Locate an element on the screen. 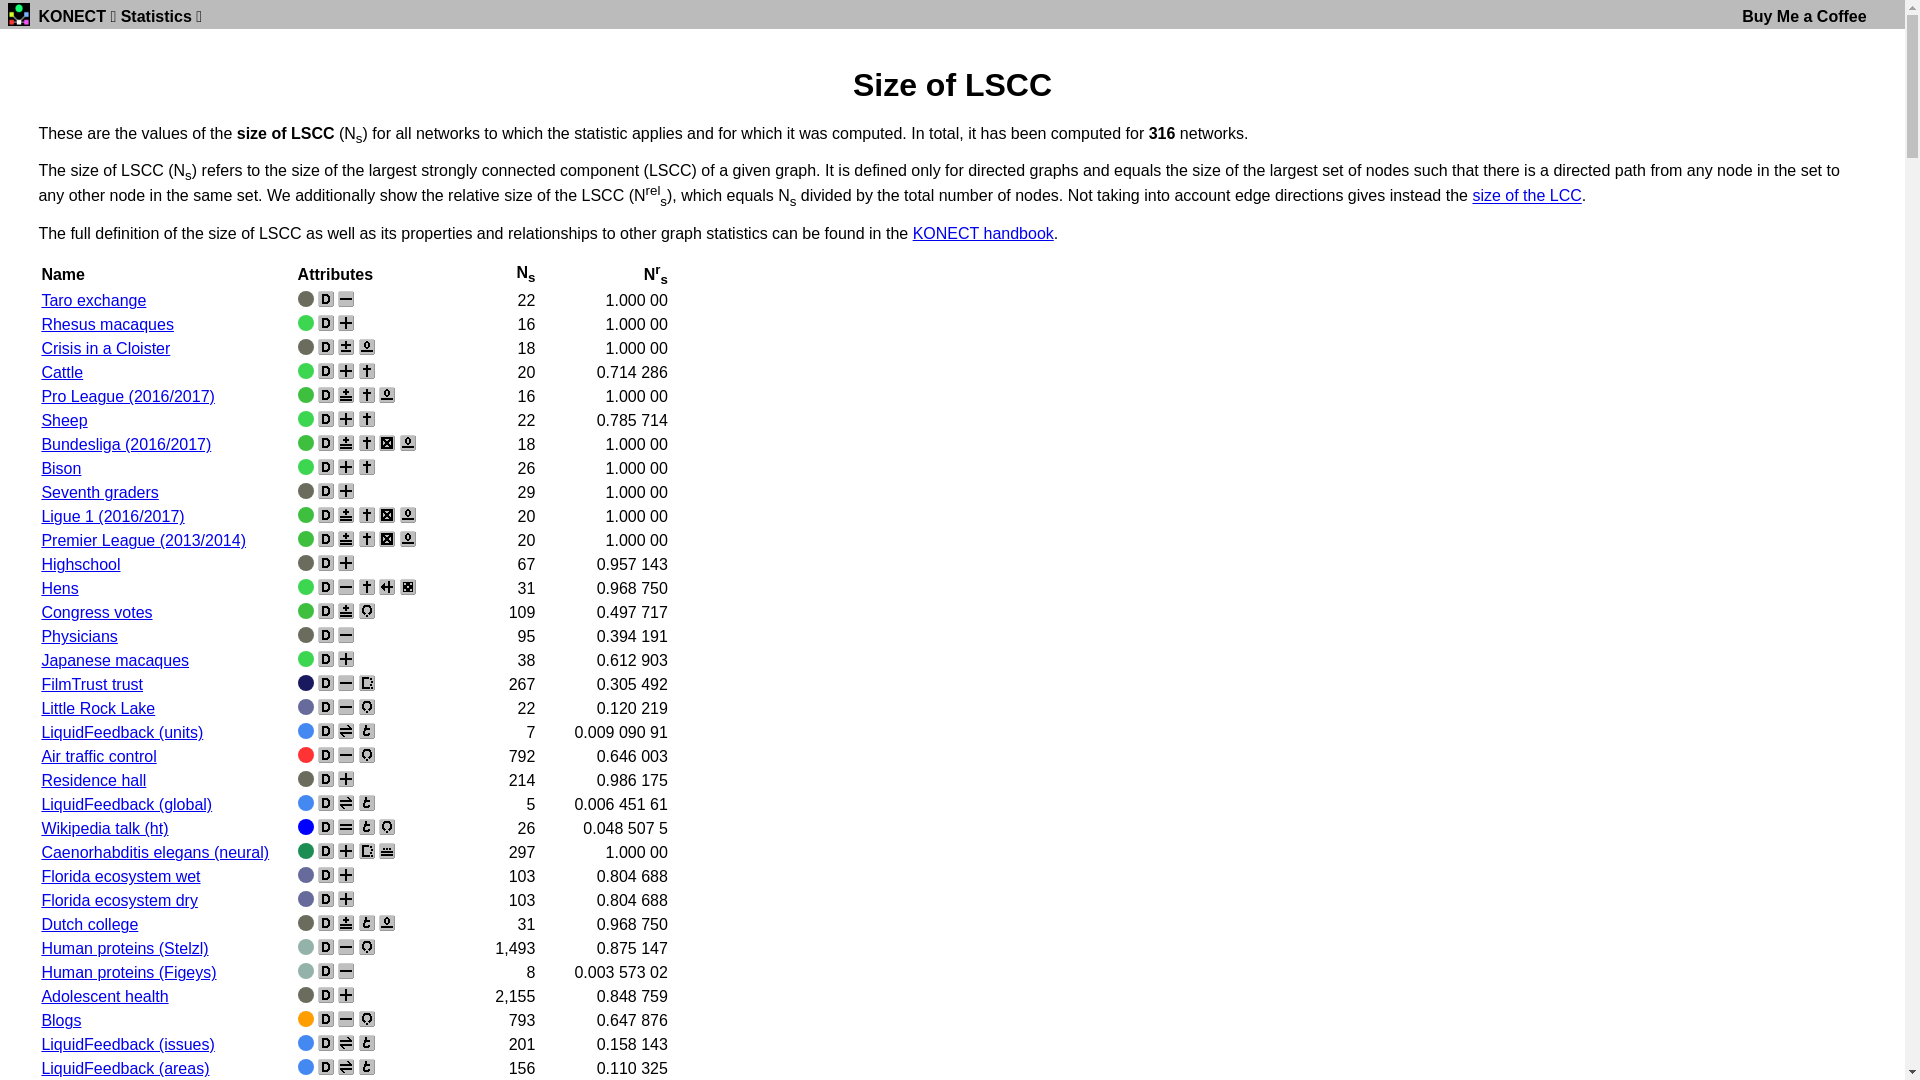  Unipartite, directed is located at coordinates (326, 371).